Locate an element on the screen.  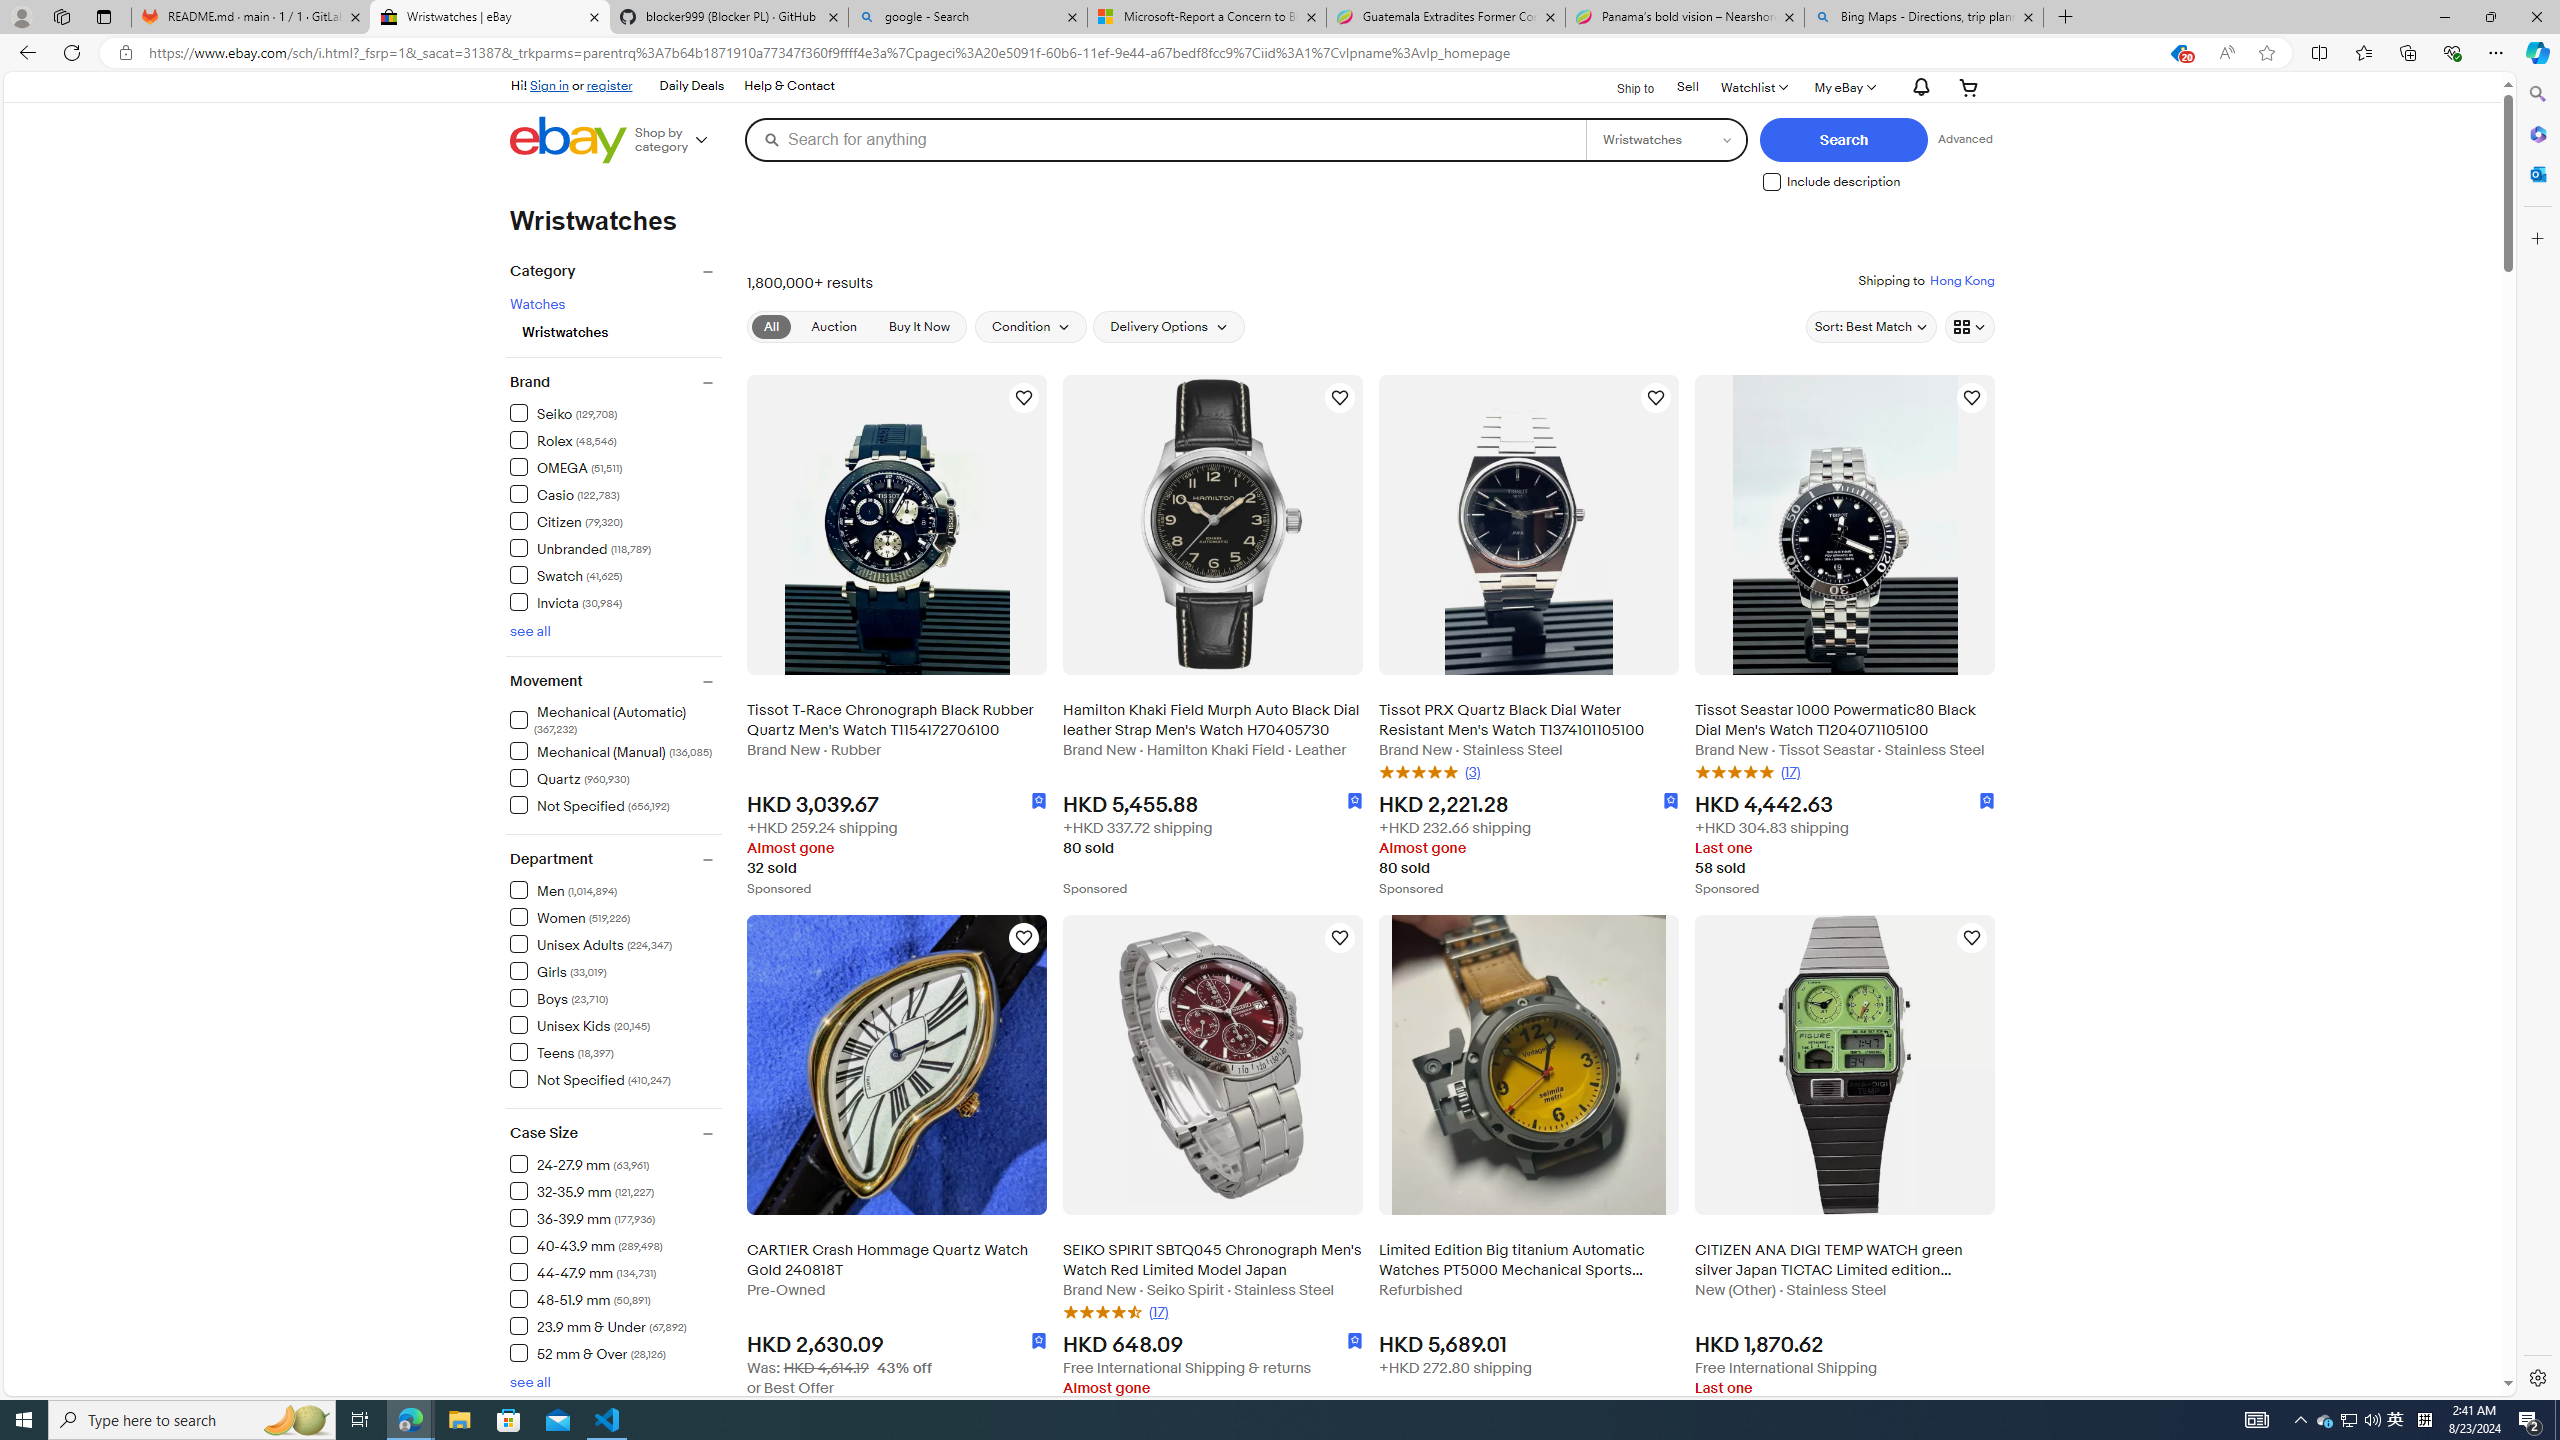
Invicta(30,984) Items is located at coordinates (615, 600).